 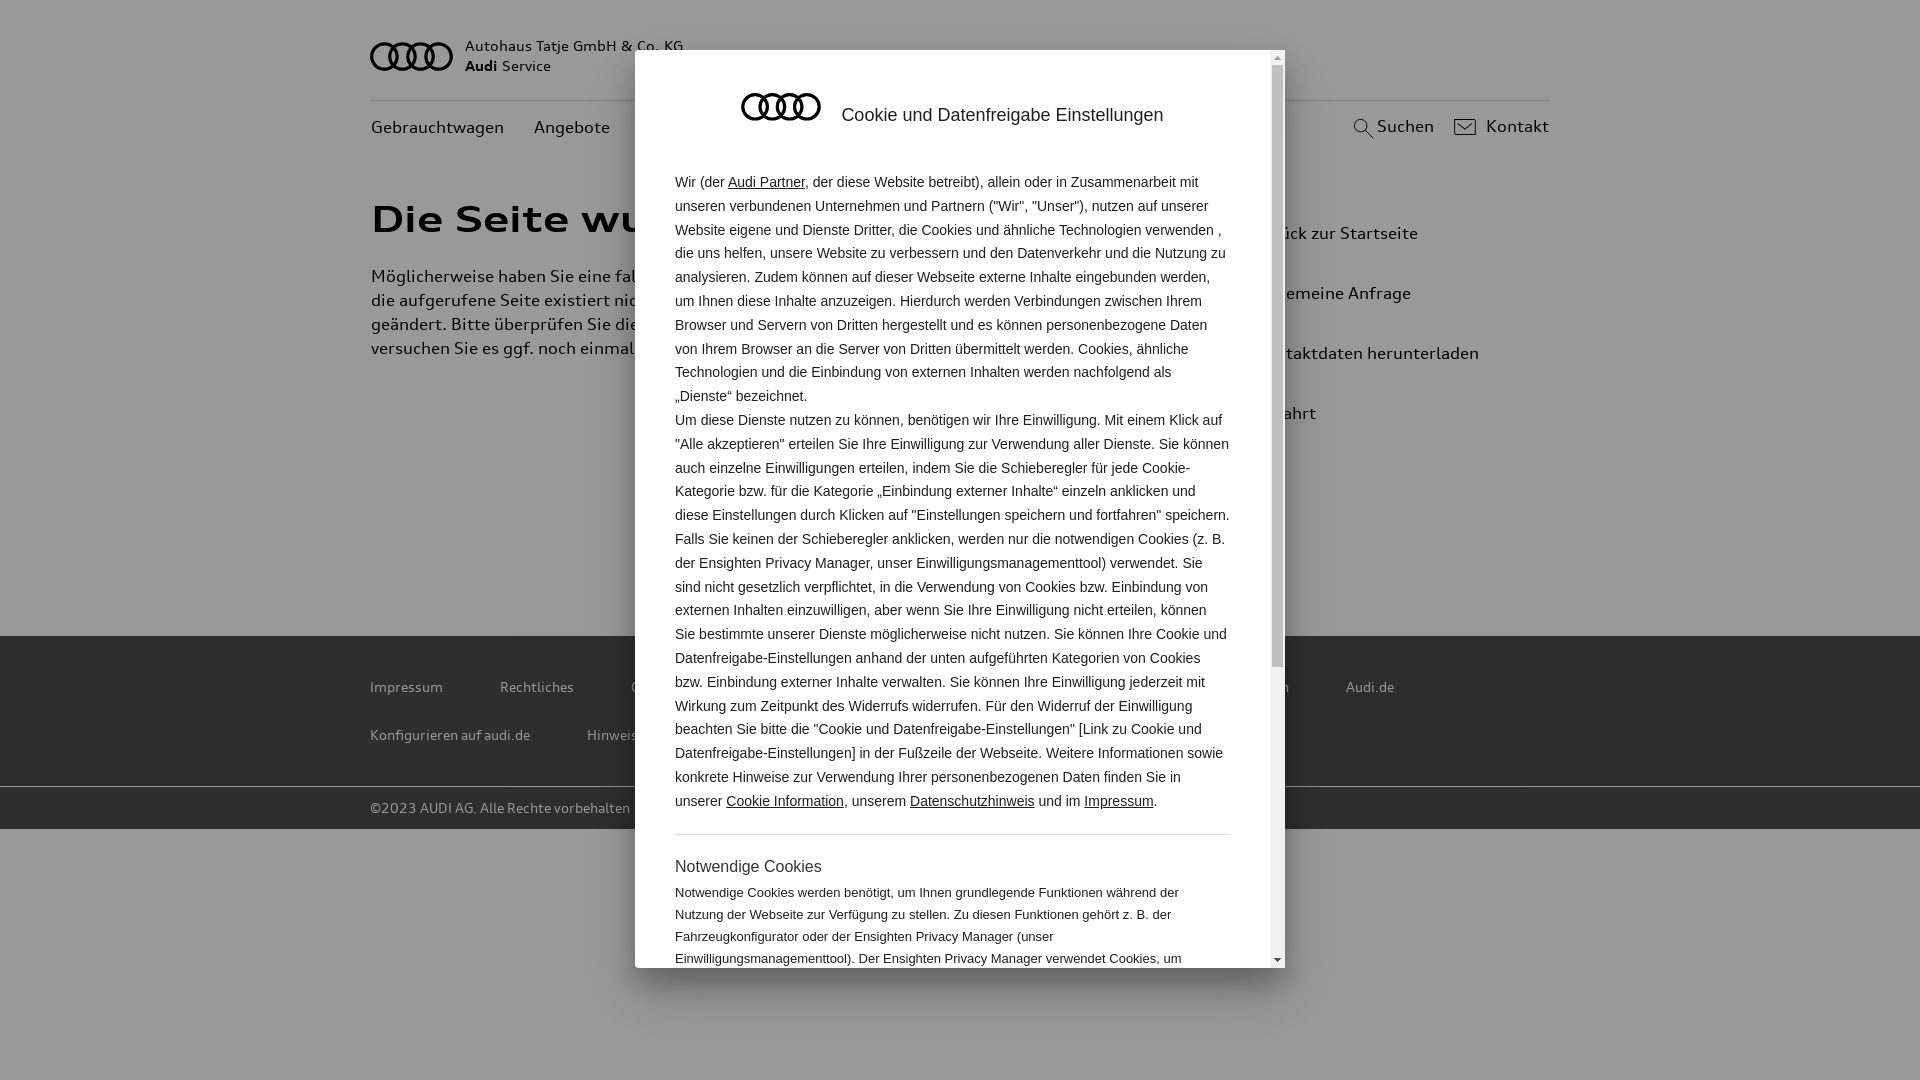 I want to click on Hinweisgebersystem, so click(x=654, y=735).